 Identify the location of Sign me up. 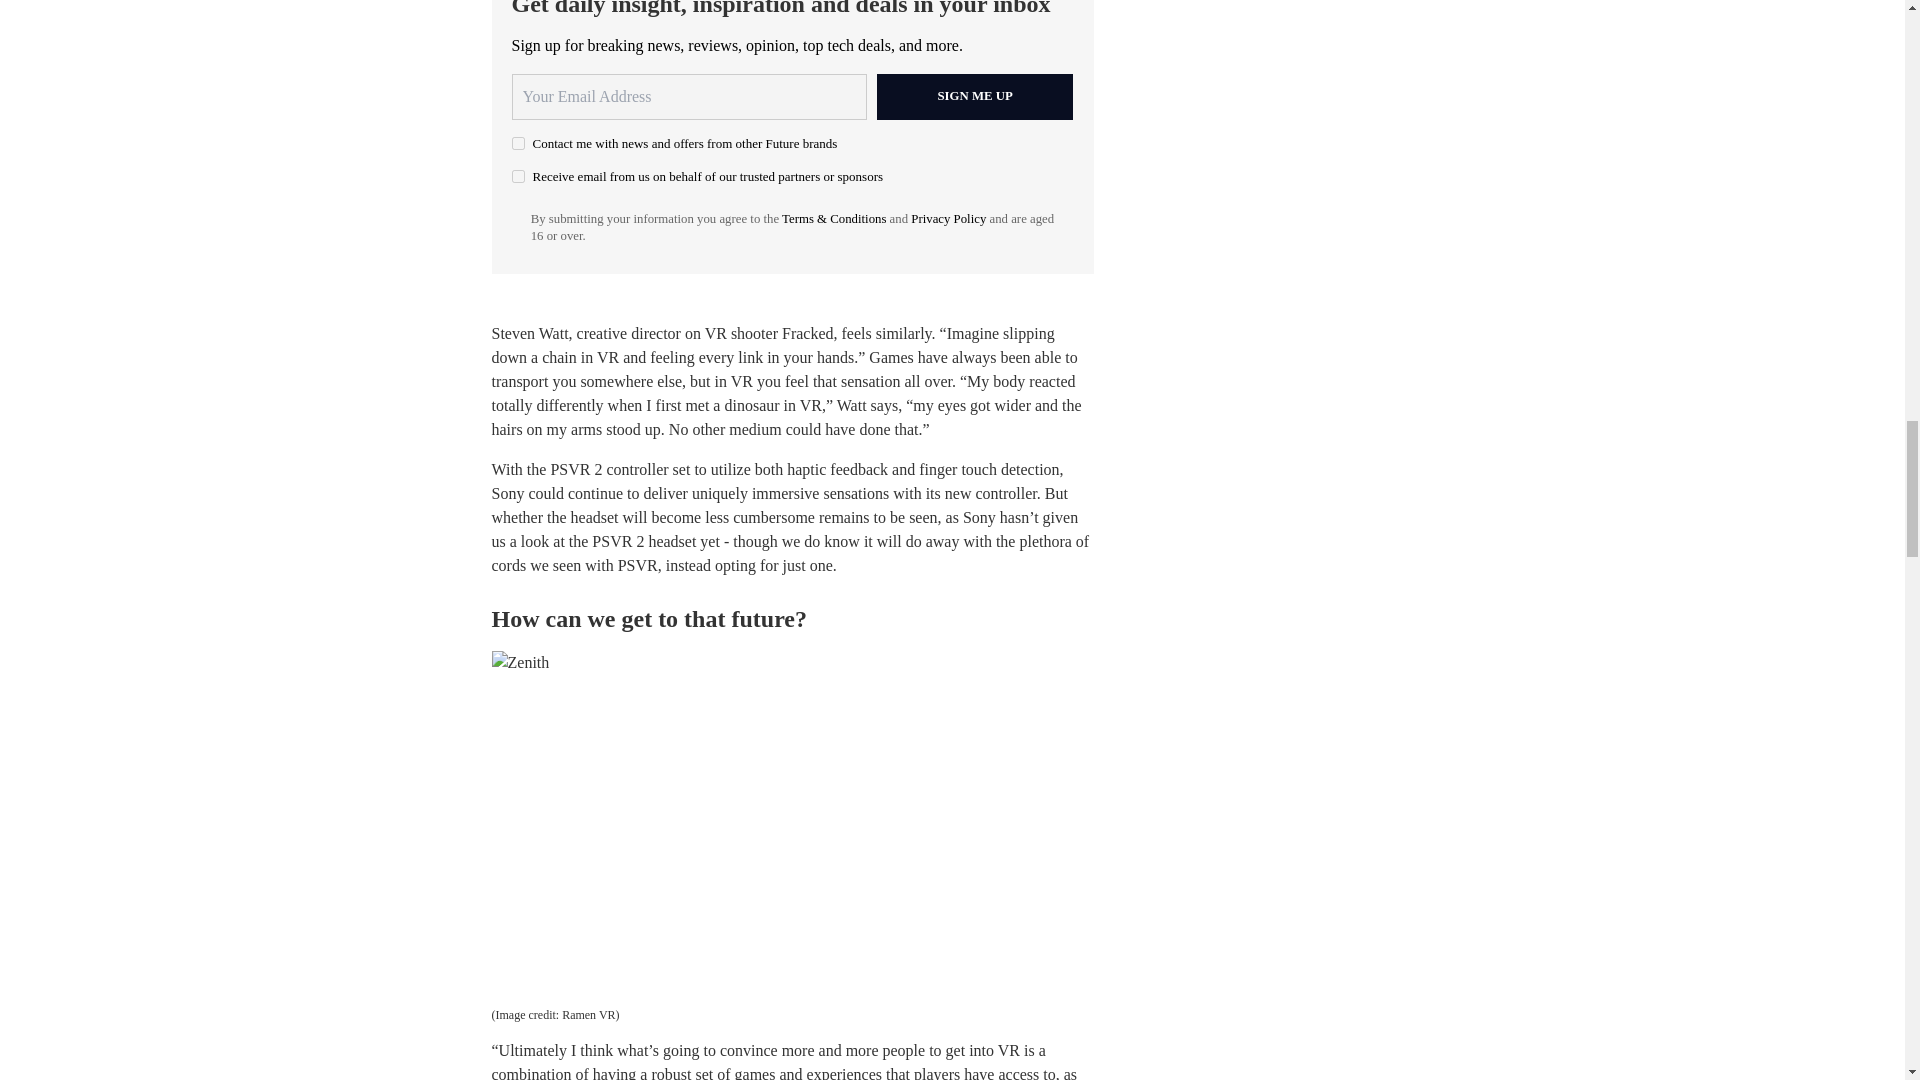
(975, 96).